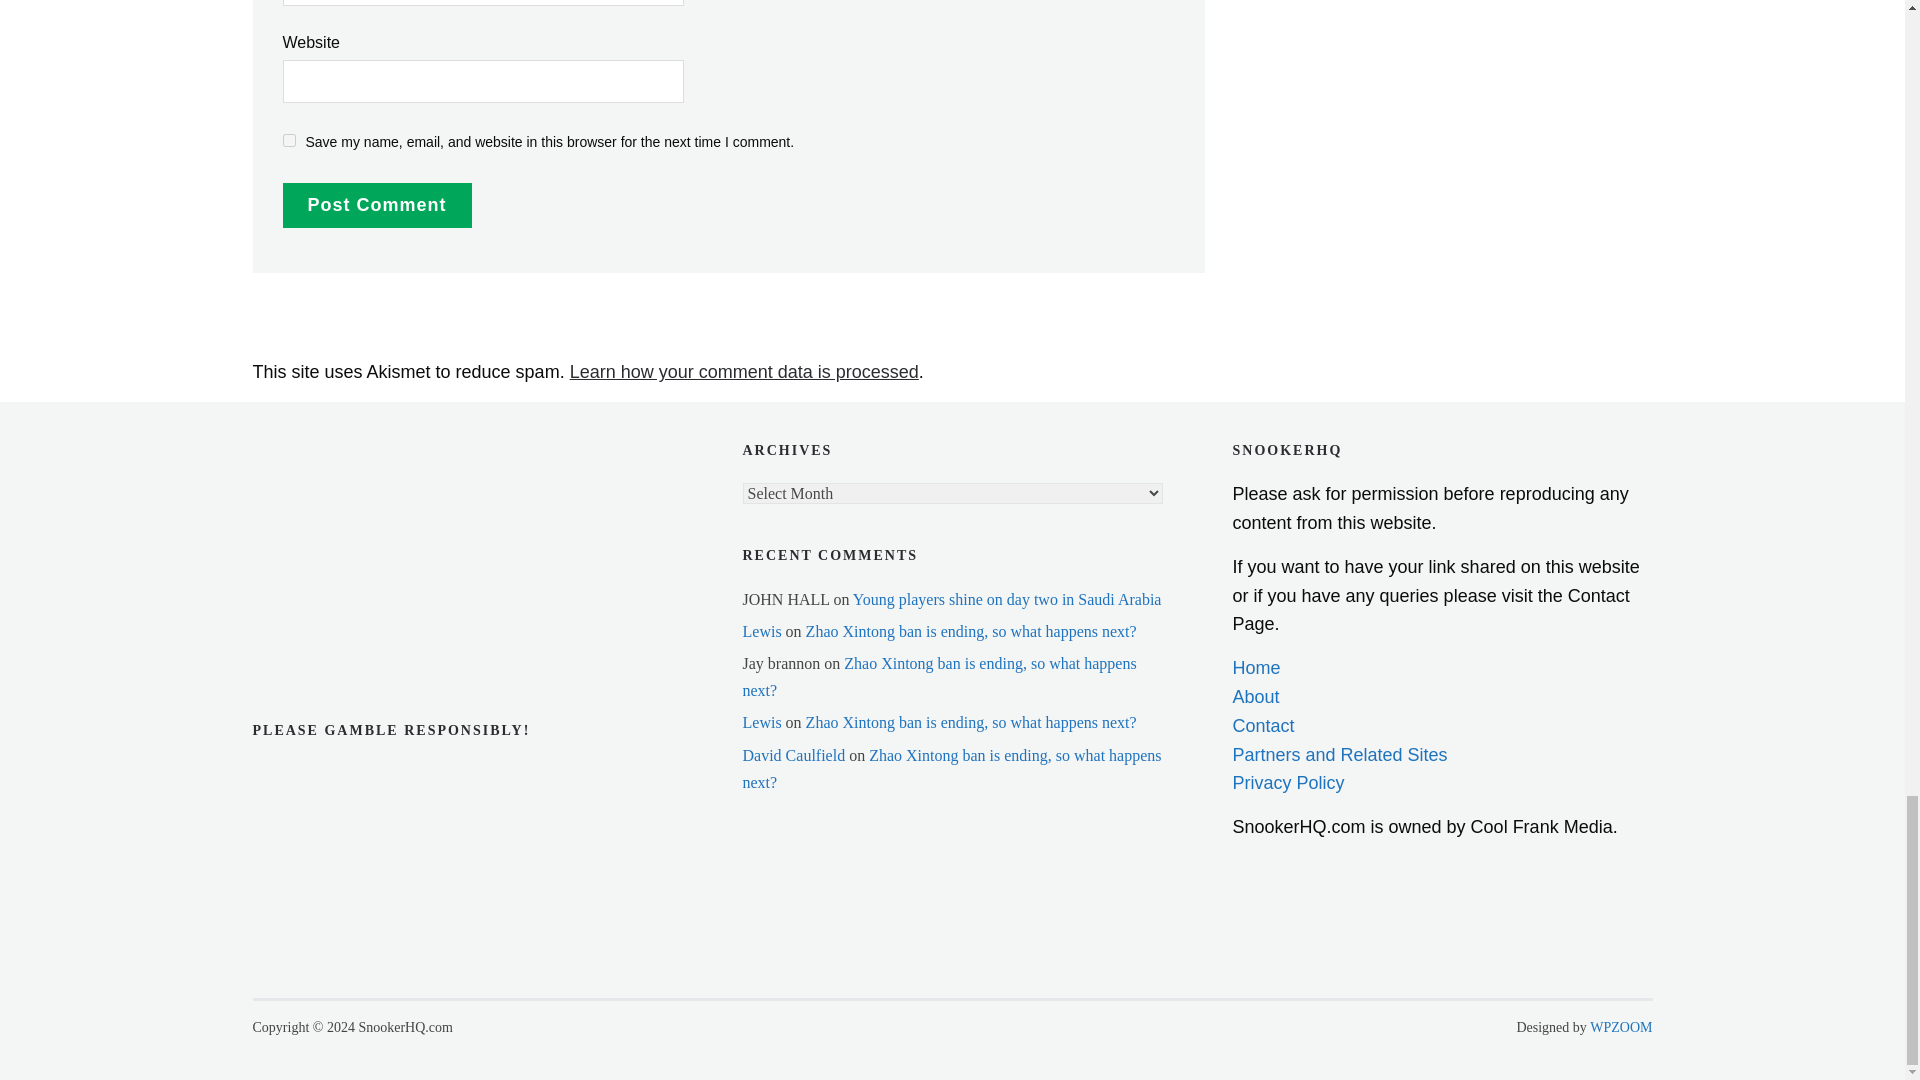 The height and width of the screenshot is (1080, 1920). Describe the element at coordinates (351, 576) in the screenshot. I see `non-gamstop-betting-sites` at that location.